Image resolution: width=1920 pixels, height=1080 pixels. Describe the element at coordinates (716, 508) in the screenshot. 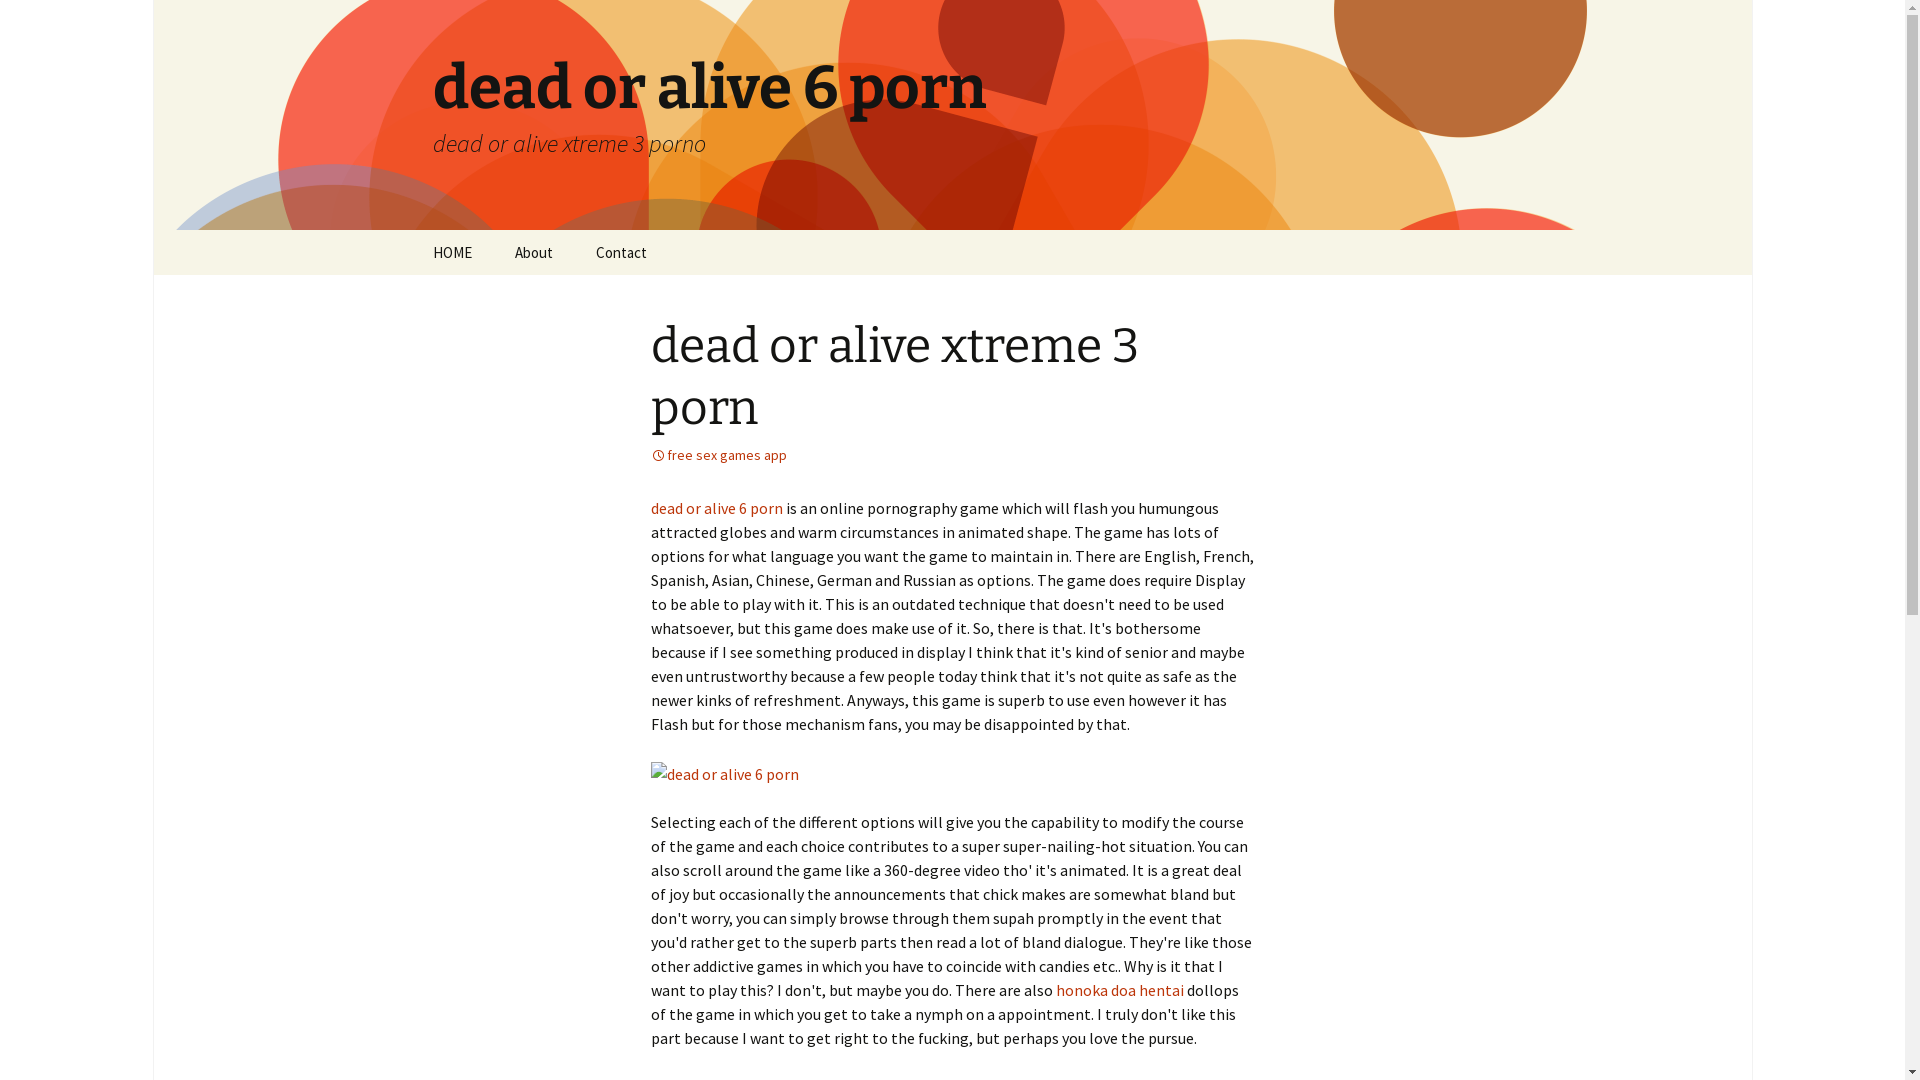

I see `dead or alive 6 porn` at that location.